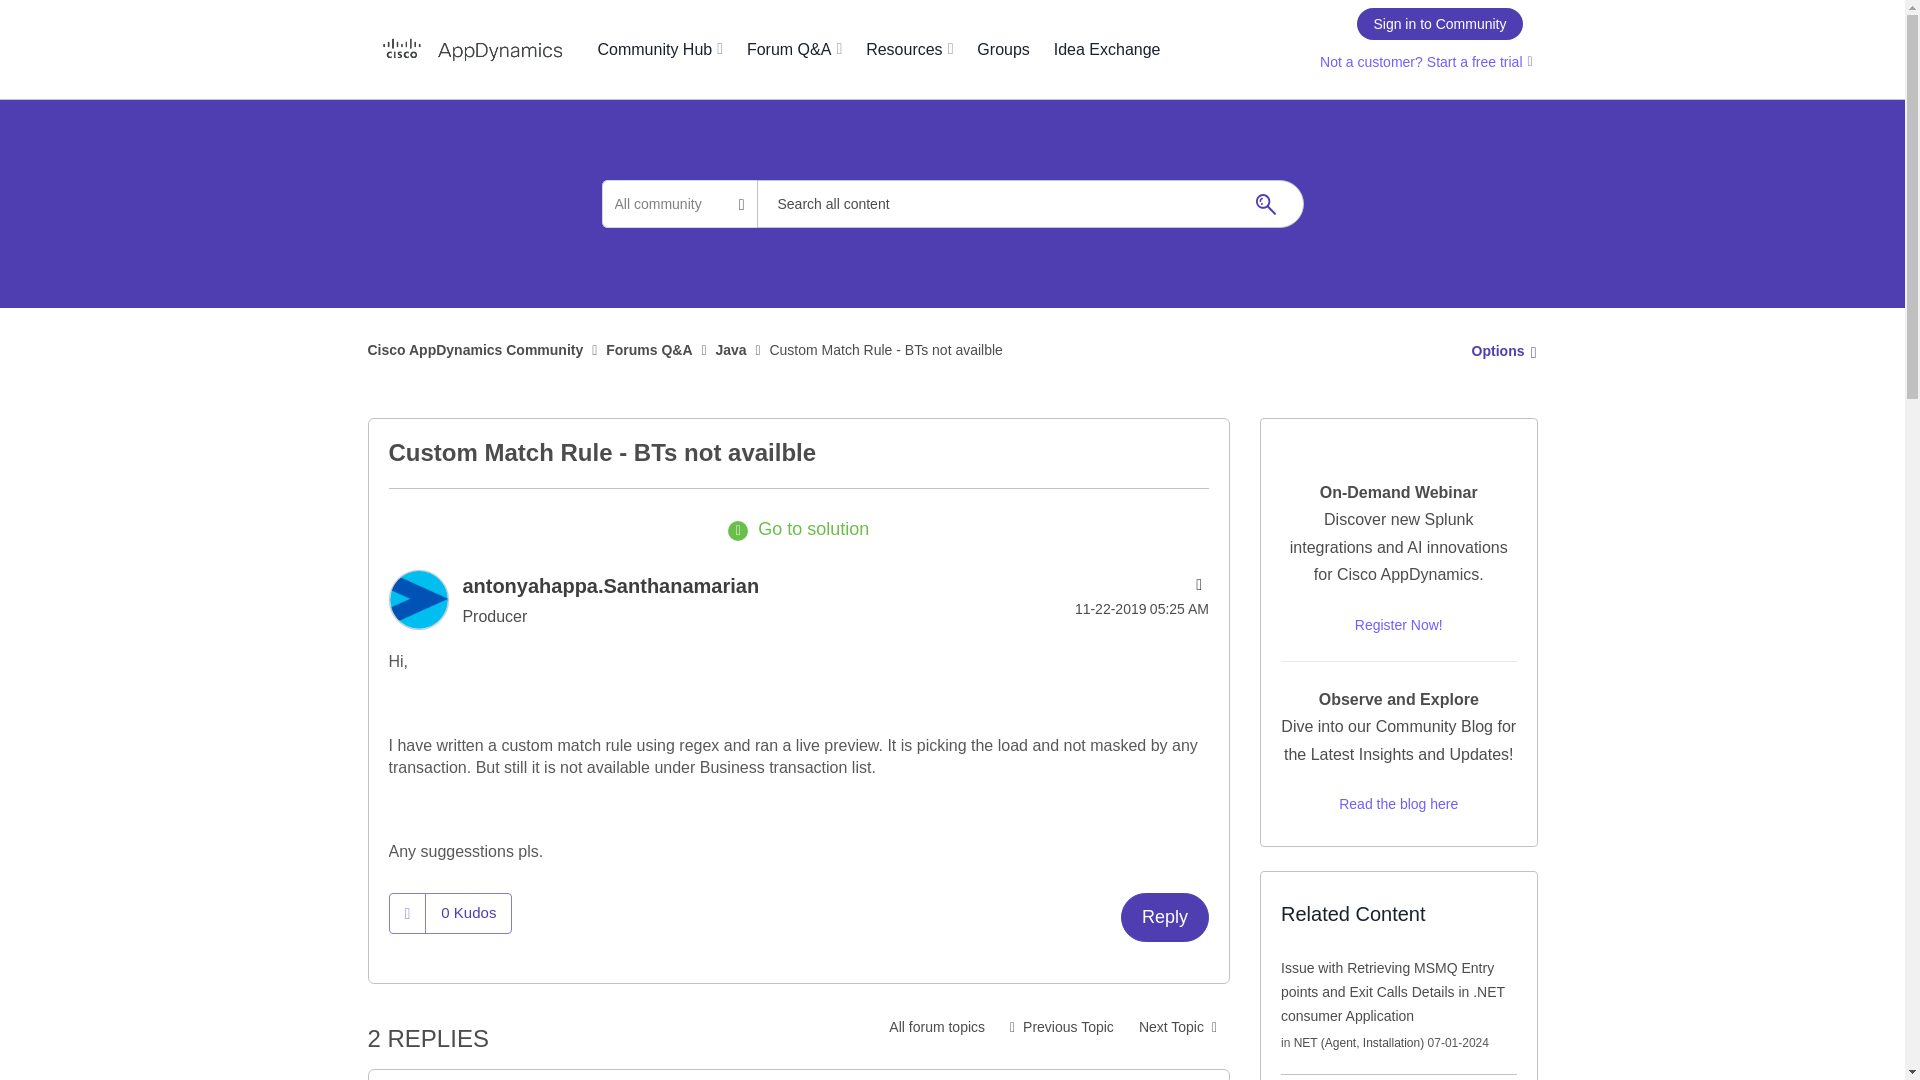 This screenshot has height=1080, width=1920. Describe the element at coordinates (1472, 66) in the screenshot. I see `Start a free trial` at that location.